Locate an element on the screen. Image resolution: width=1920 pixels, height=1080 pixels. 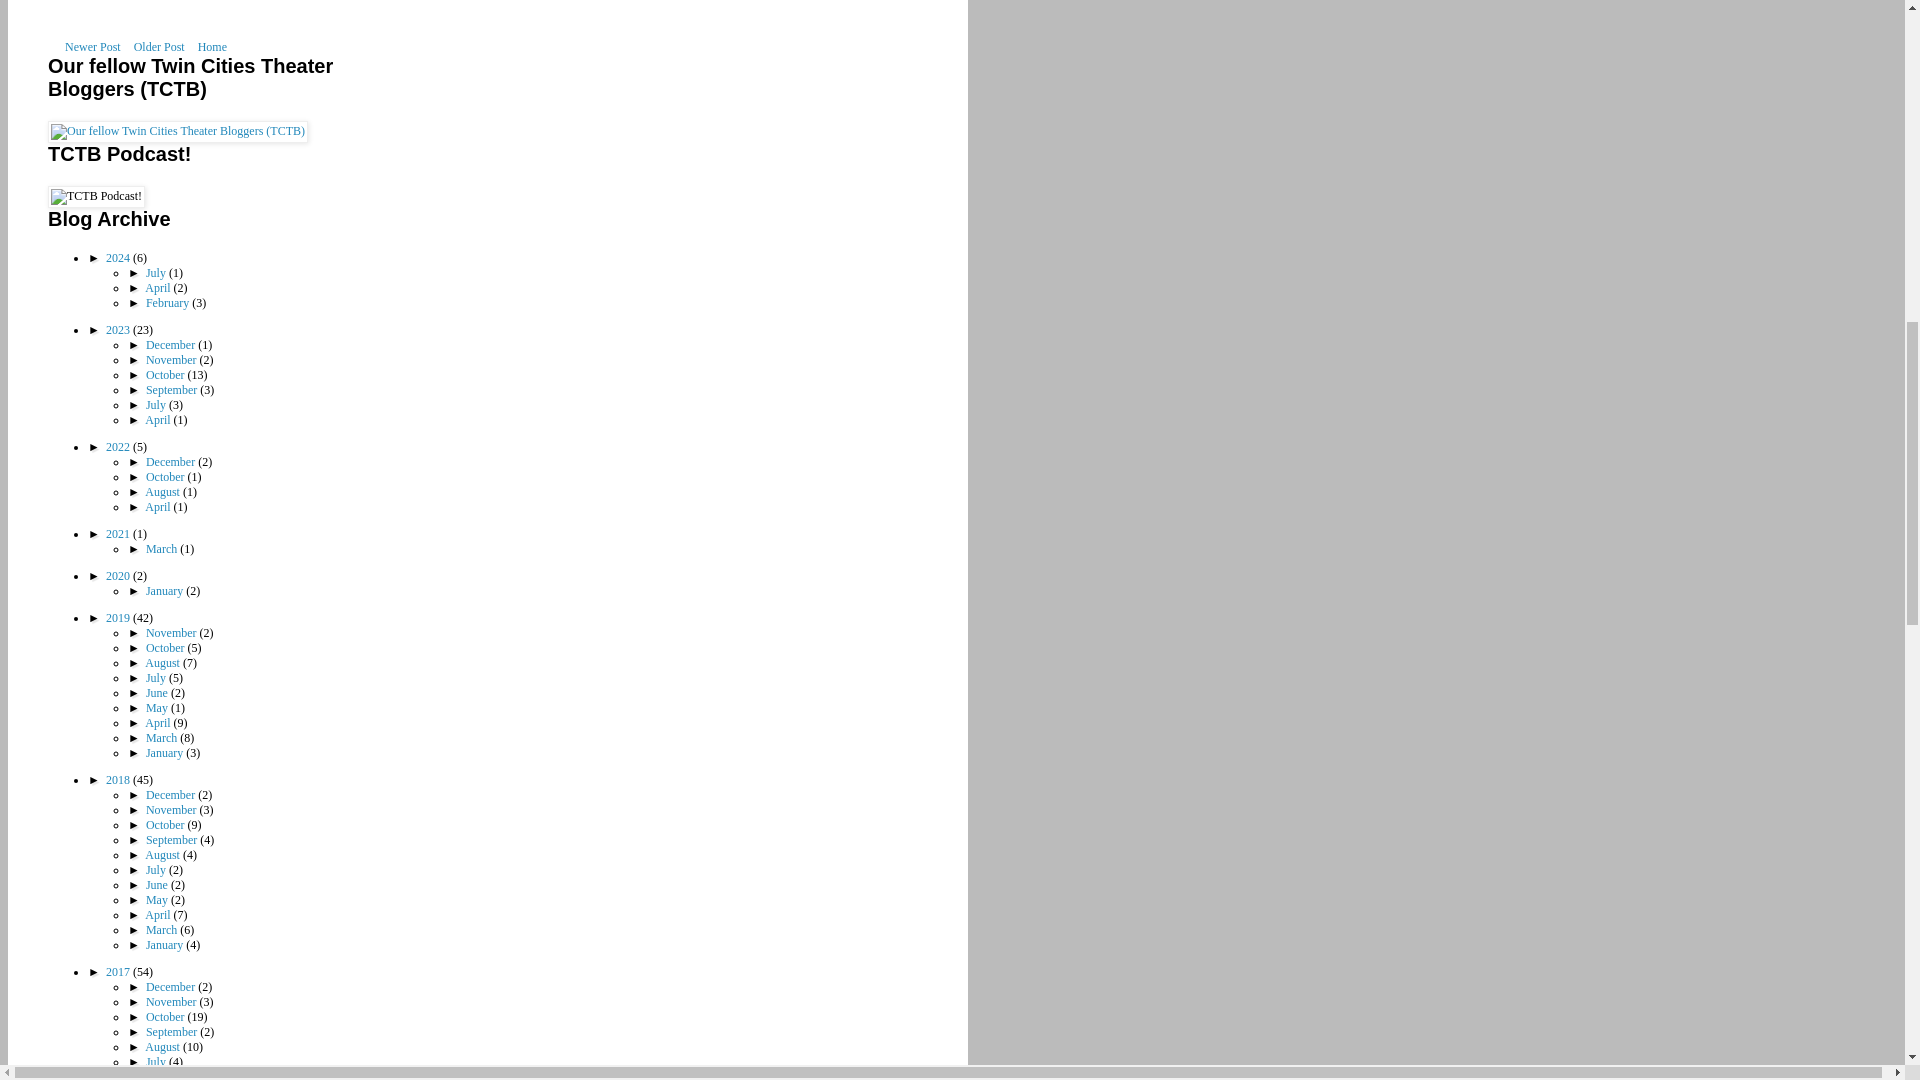
Newer Post is located at coordinates (92, 46).